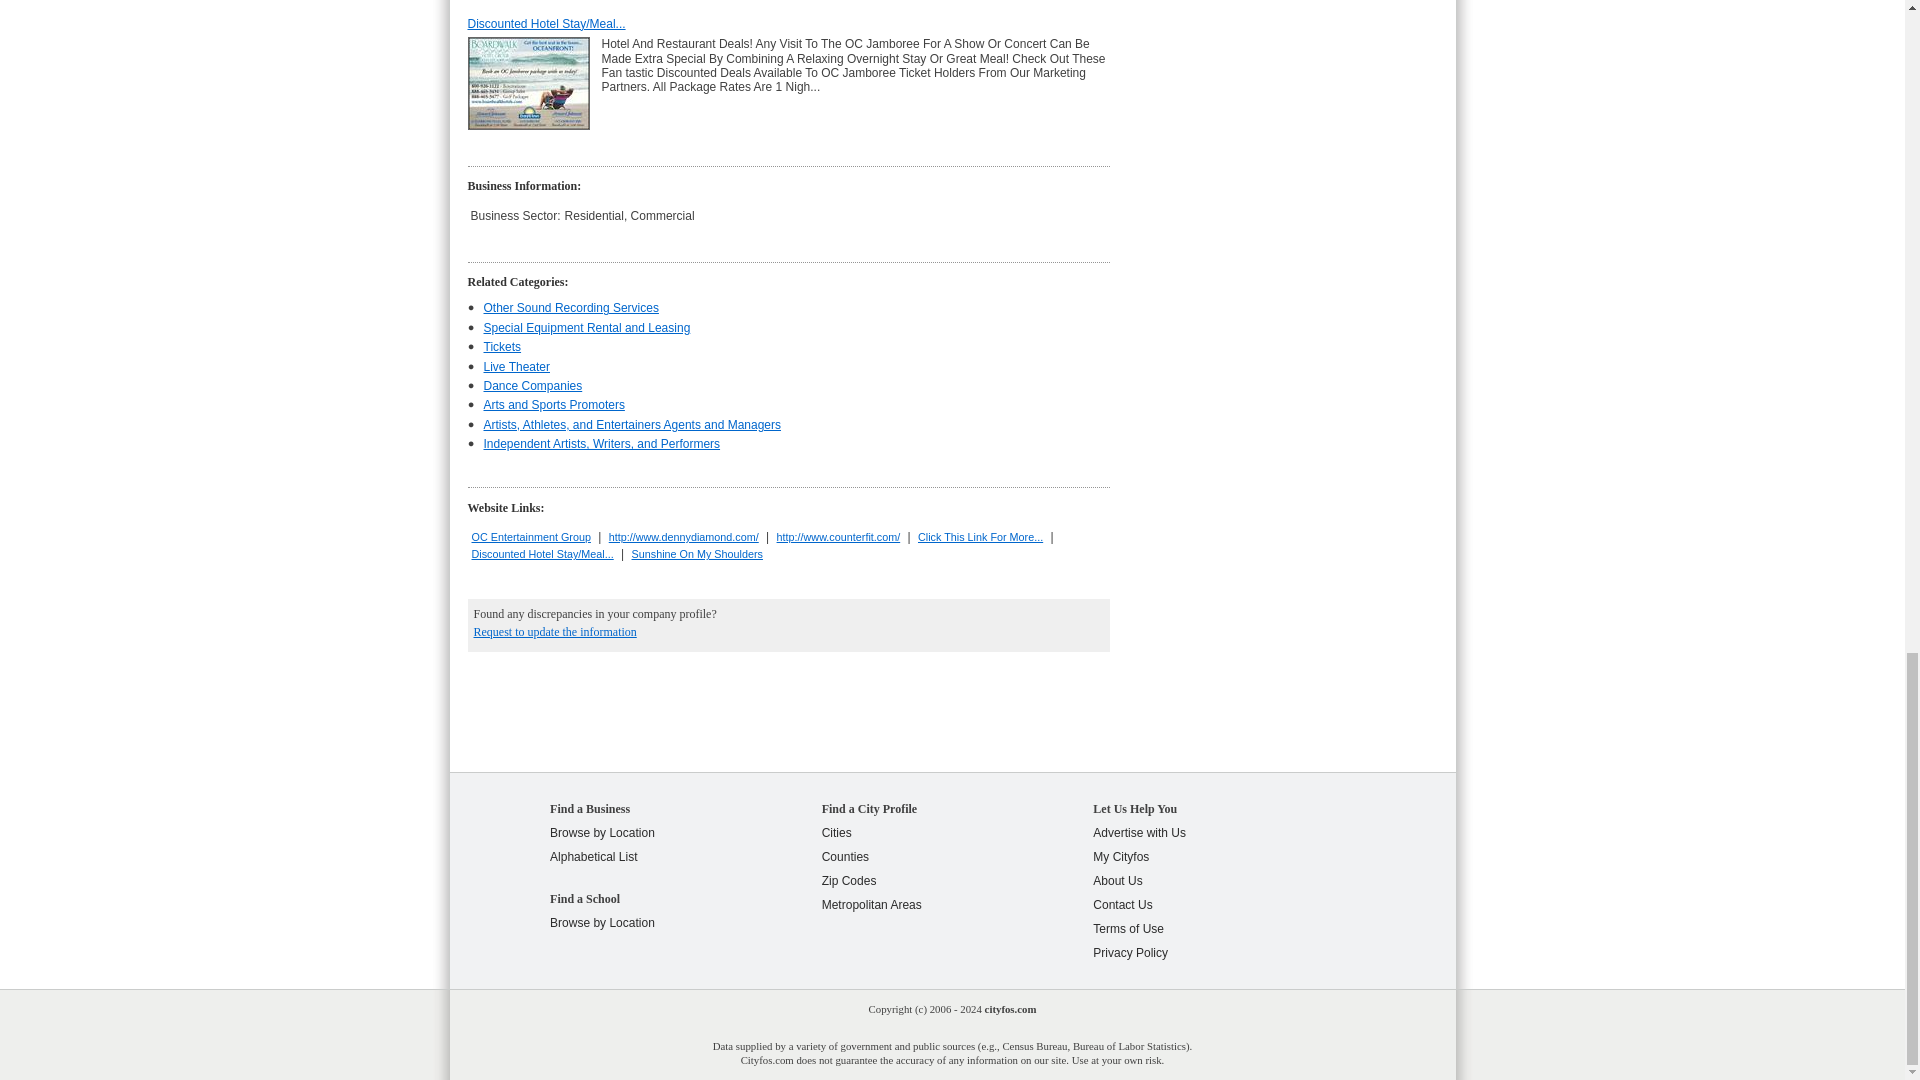 Image resolution: width=1920 pixels, height=1080 pixels. I want to click on Zip Codes, so click(849, 880).